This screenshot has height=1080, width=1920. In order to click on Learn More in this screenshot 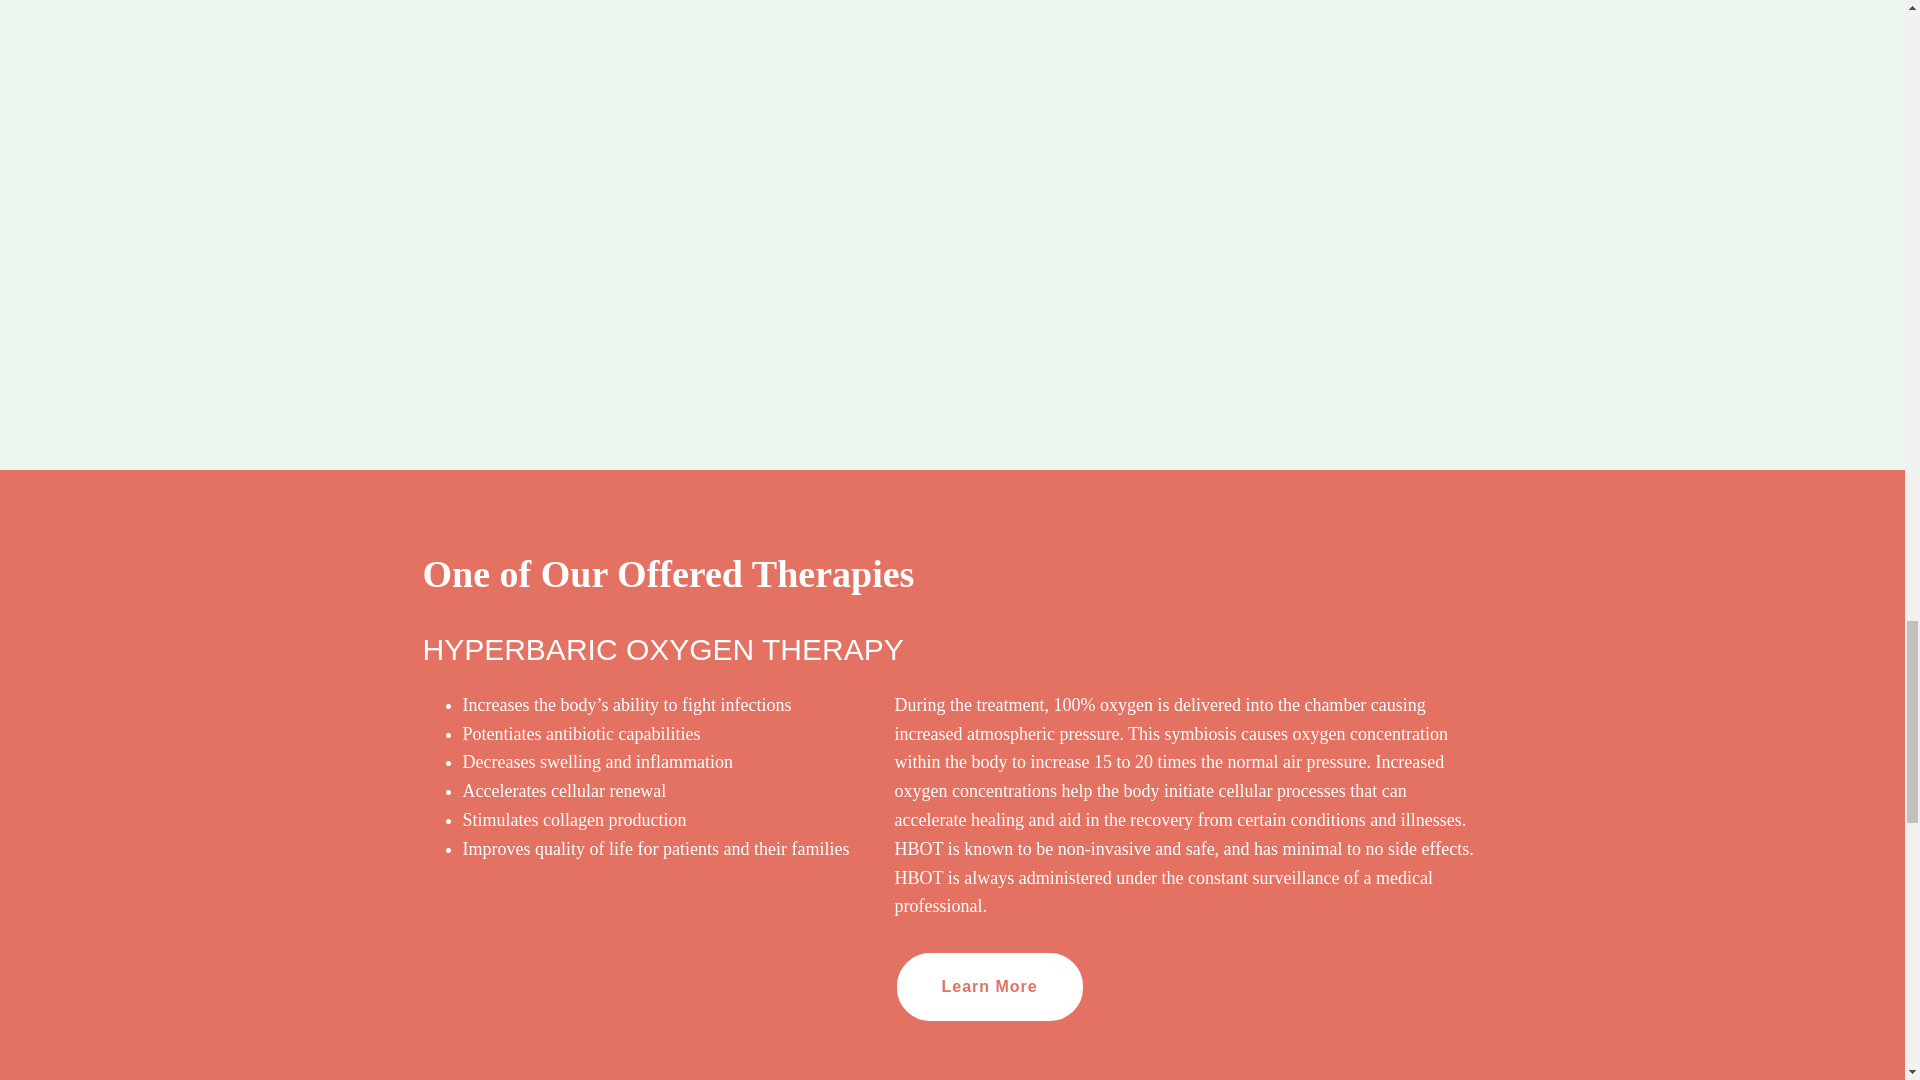, I will do `click(989, 986)`.